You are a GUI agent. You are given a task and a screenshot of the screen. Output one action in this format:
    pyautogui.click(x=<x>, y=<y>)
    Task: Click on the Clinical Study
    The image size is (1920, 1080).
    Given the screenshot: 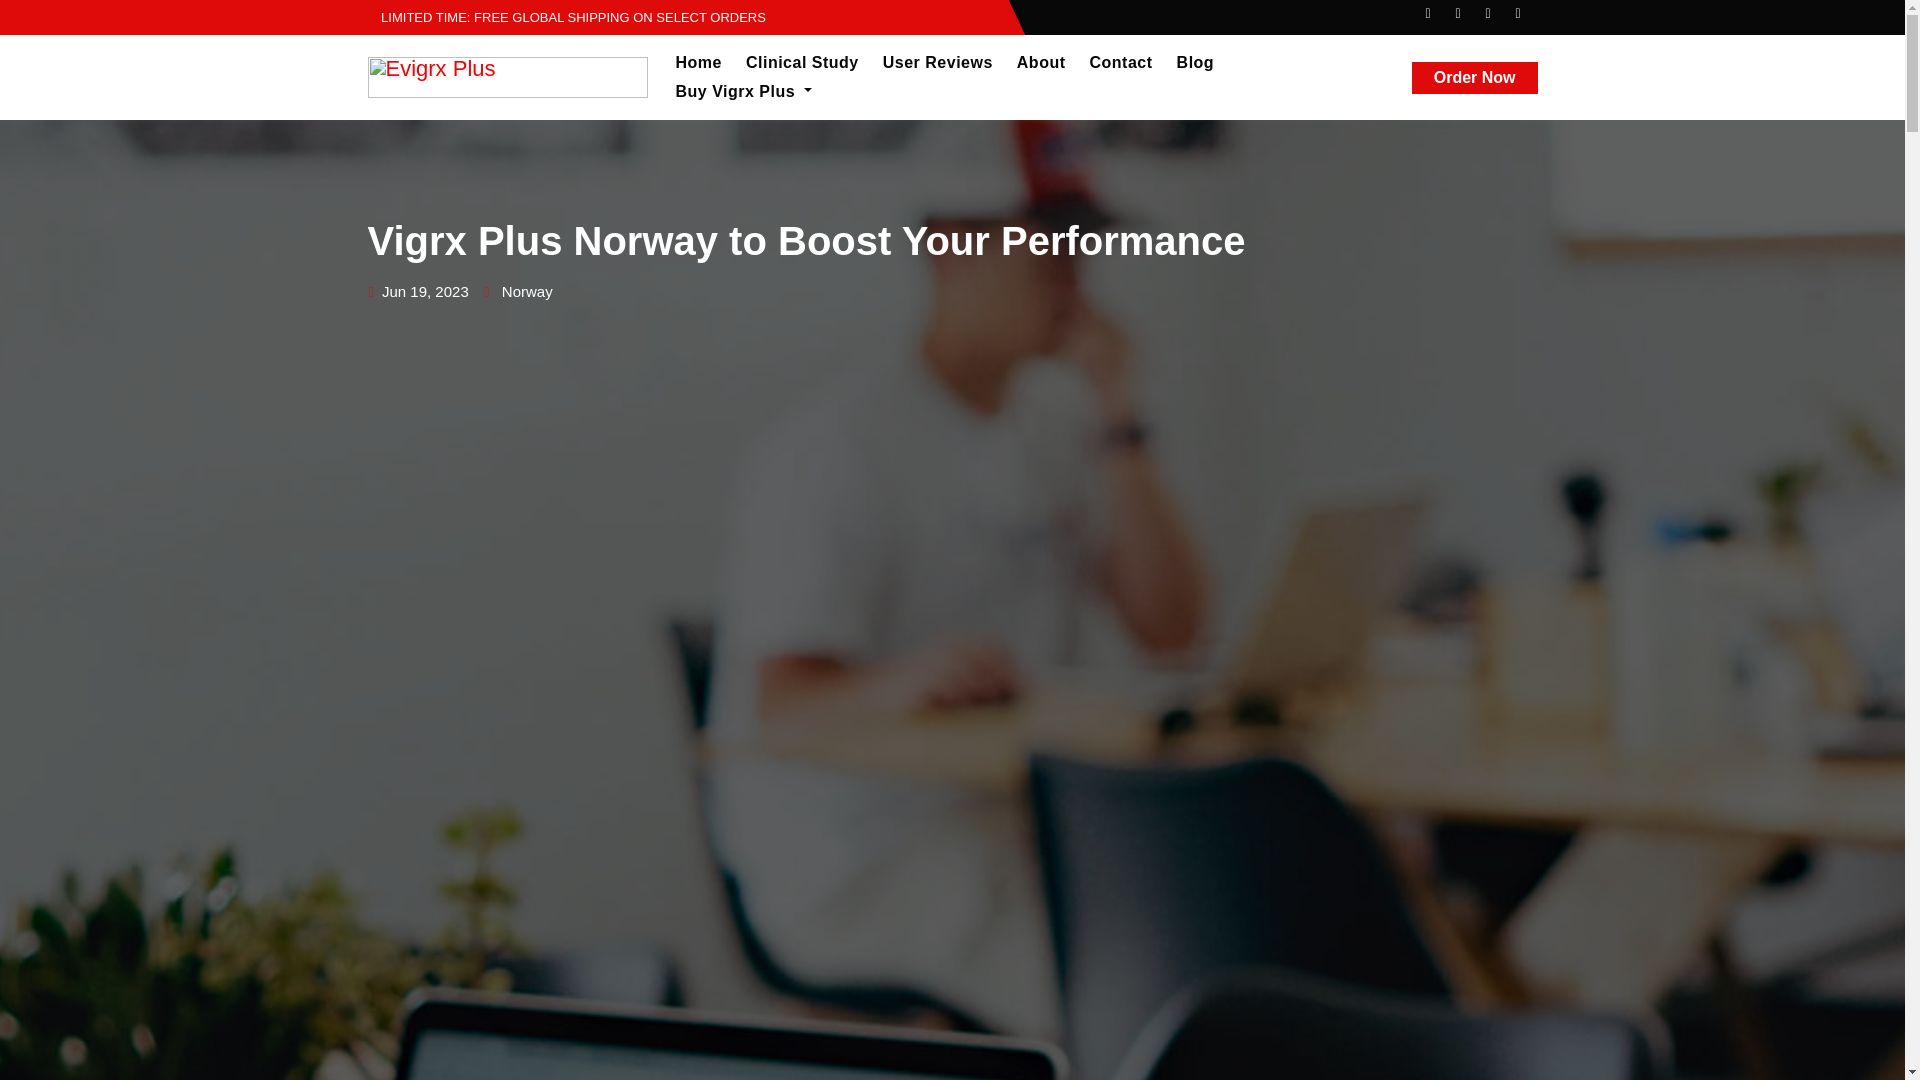 What is the action you would take?
    pyautogui.click(x=802, y=62)
    